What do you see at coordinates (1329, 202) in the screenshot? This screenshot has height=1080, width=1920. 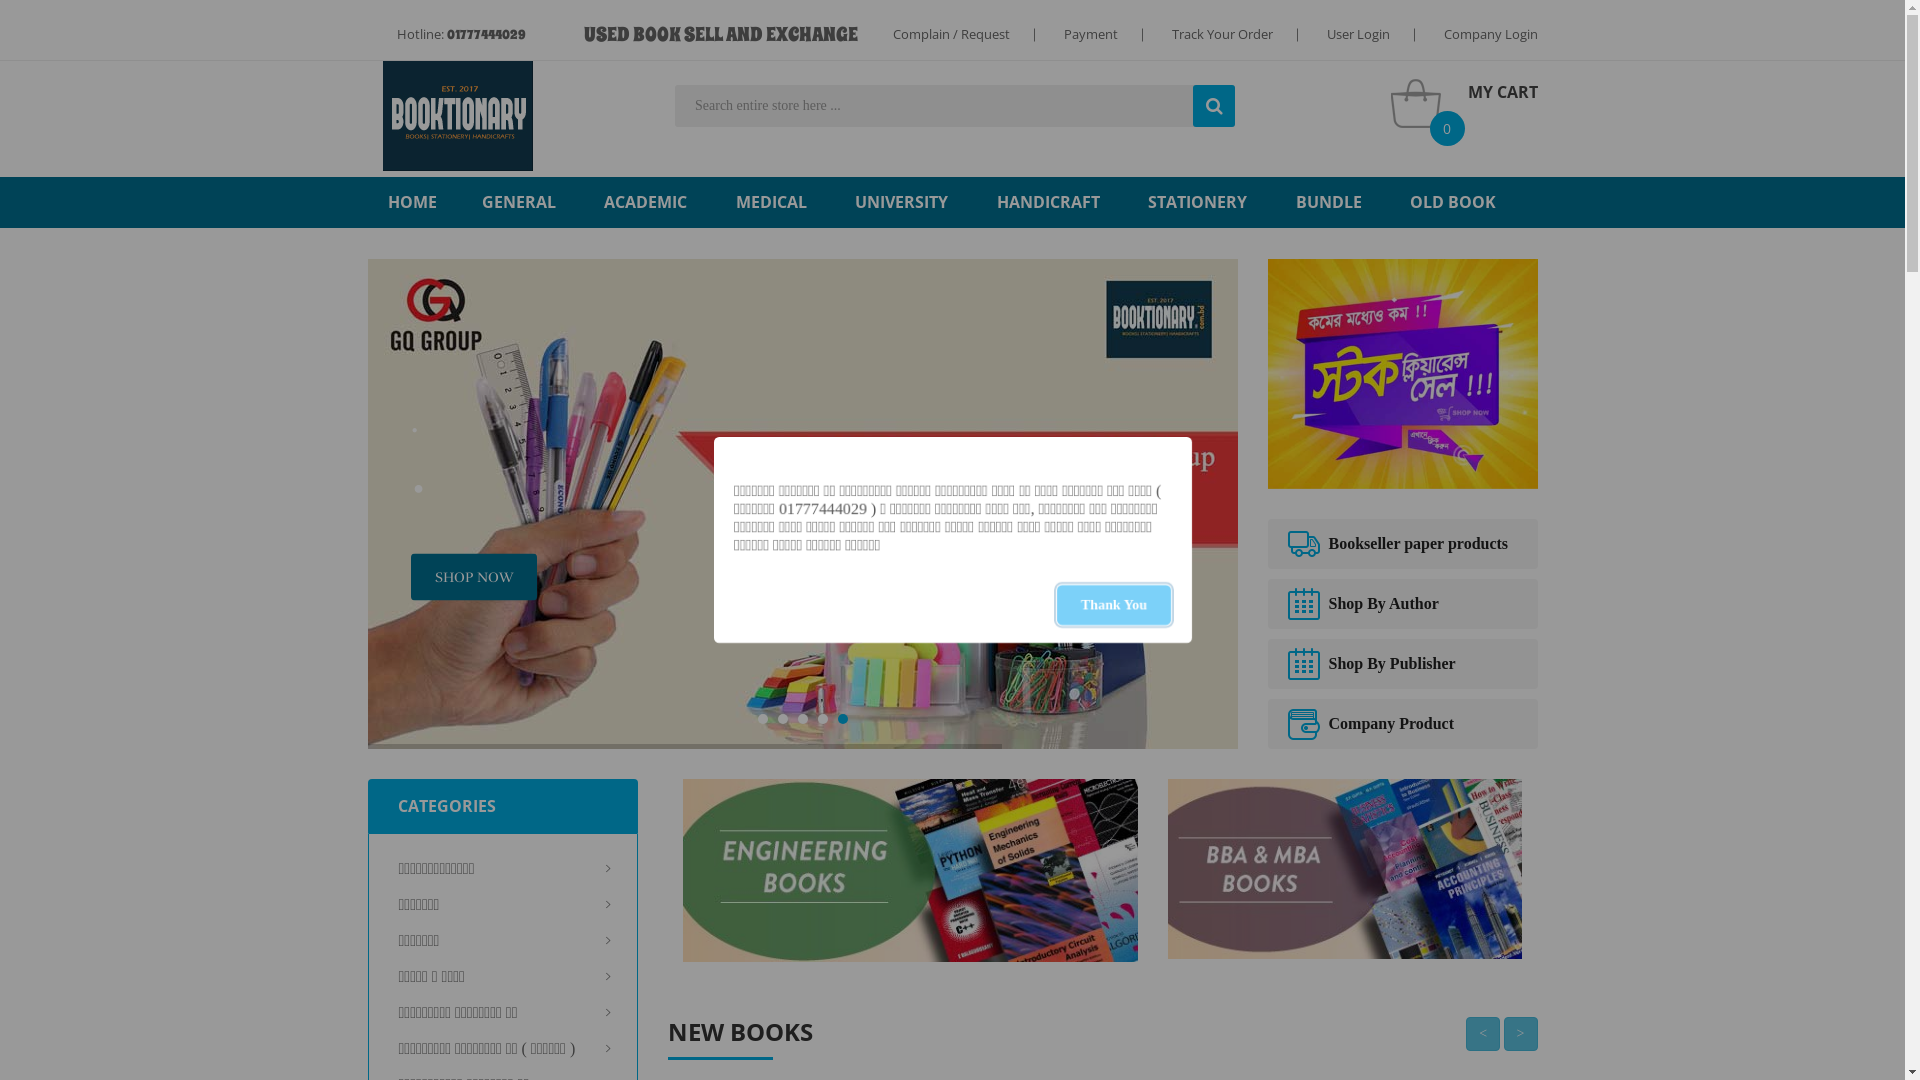 I see `BUNDLE` at bounding box center [1329, 202].